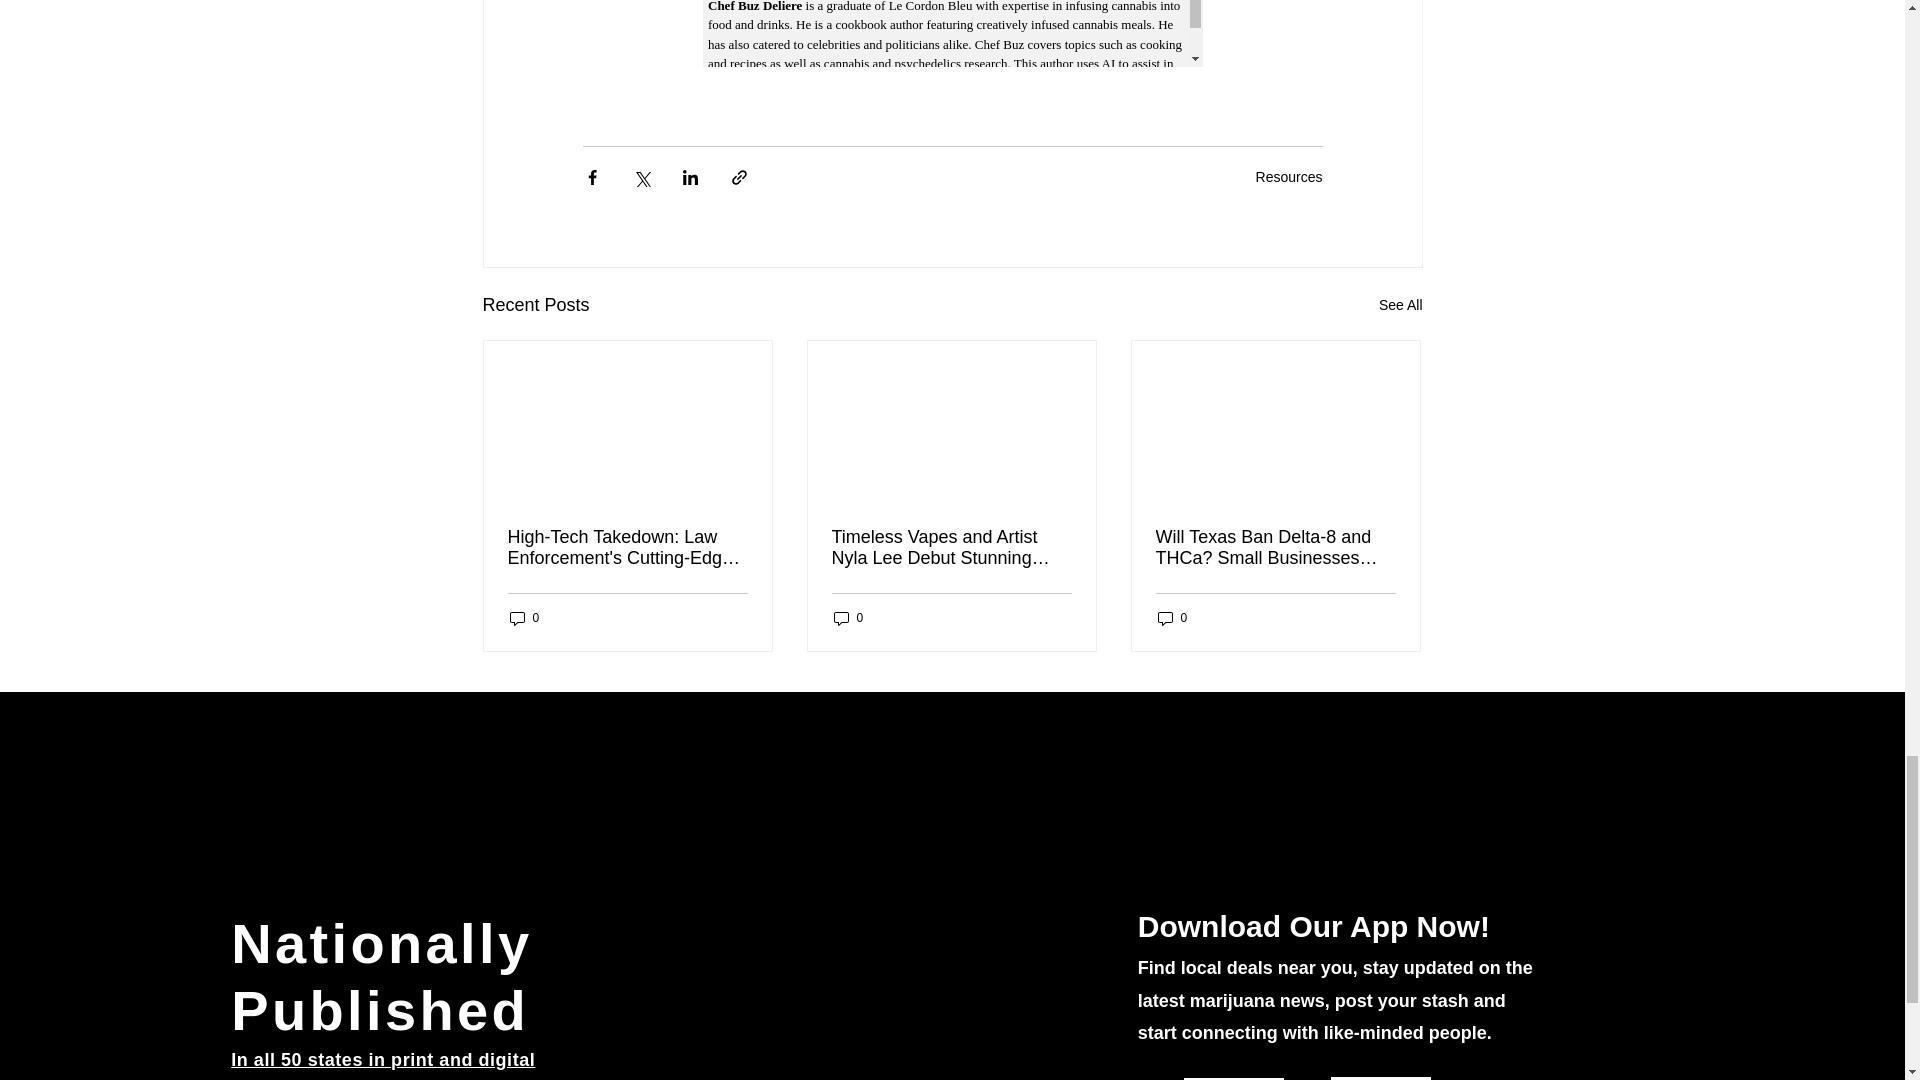 The image size is (1920, 1080). Describe the element at coordinates (1288, 176) in the screenshot. I see `Resources` at that location.